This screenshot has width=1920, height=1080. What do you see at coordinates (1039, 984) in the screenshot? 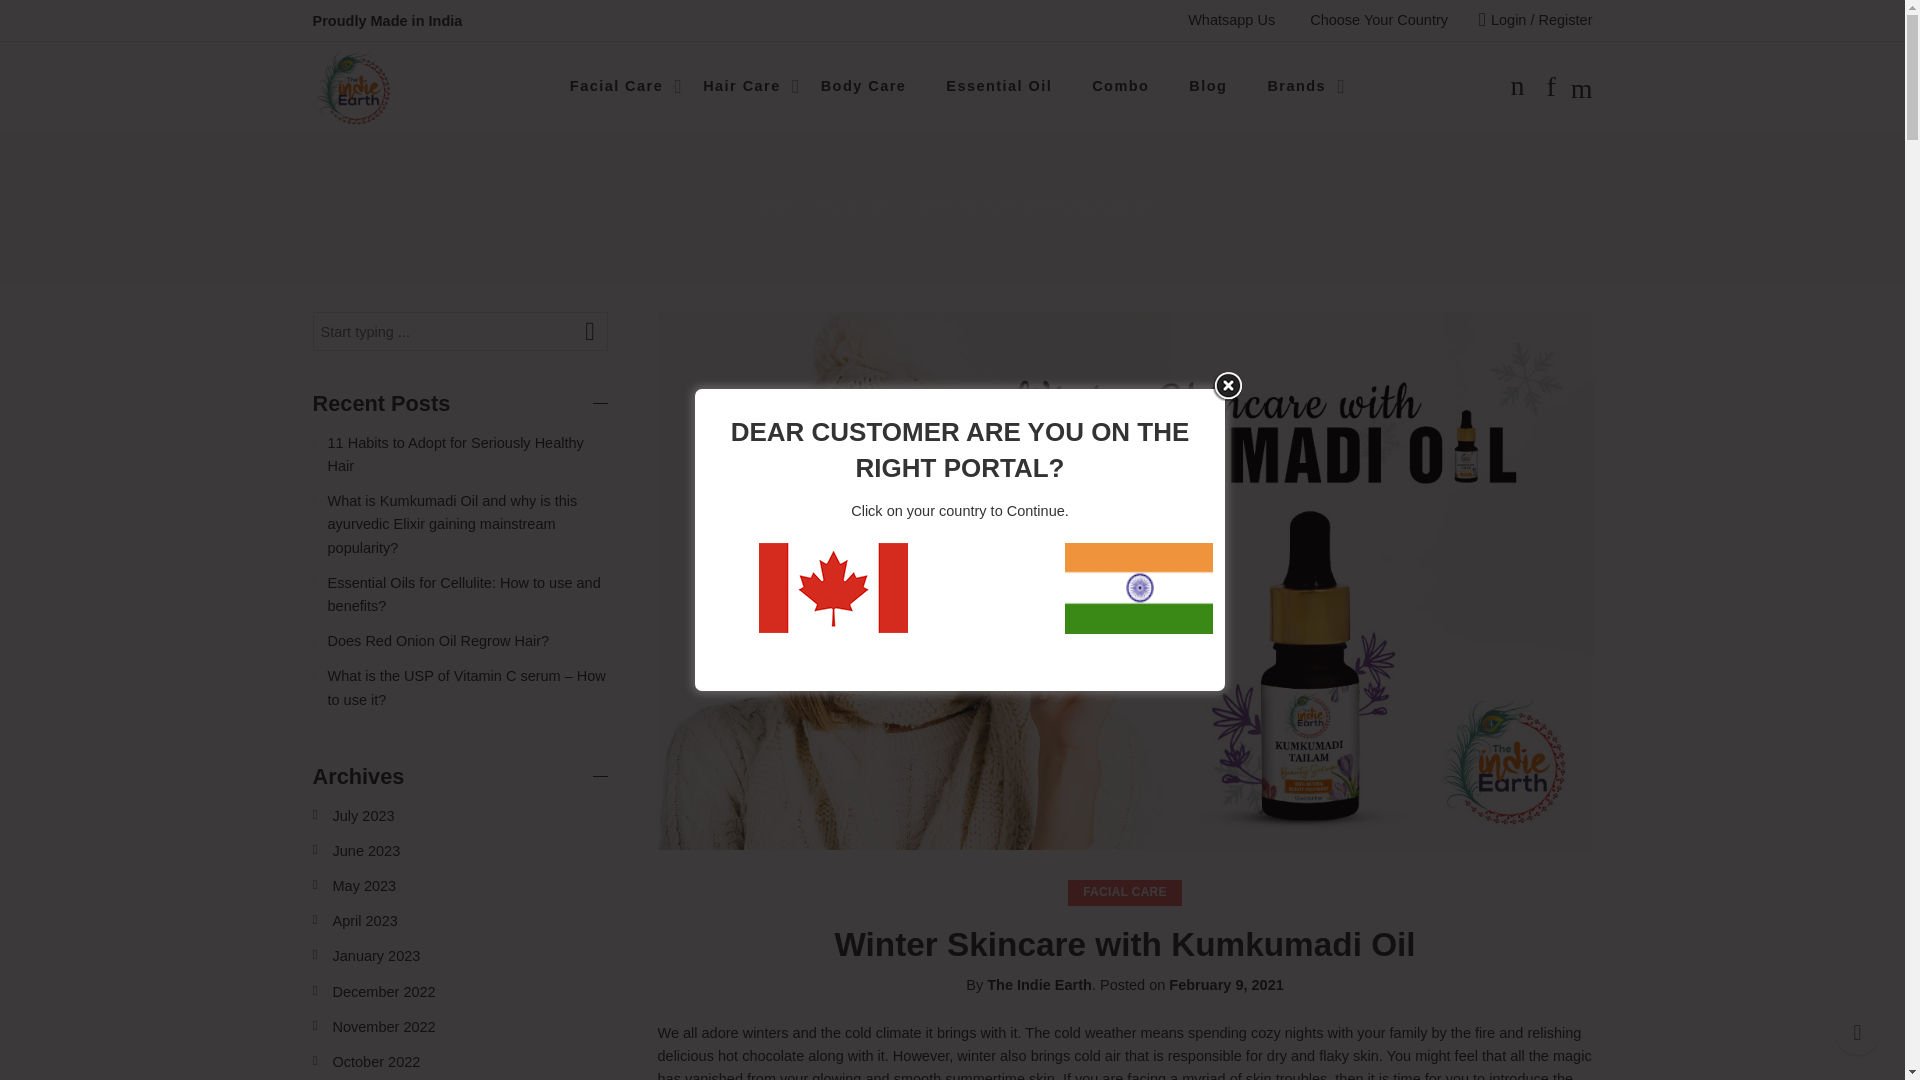
I see `The Indie Earth` at bounding box center [1039, 984].